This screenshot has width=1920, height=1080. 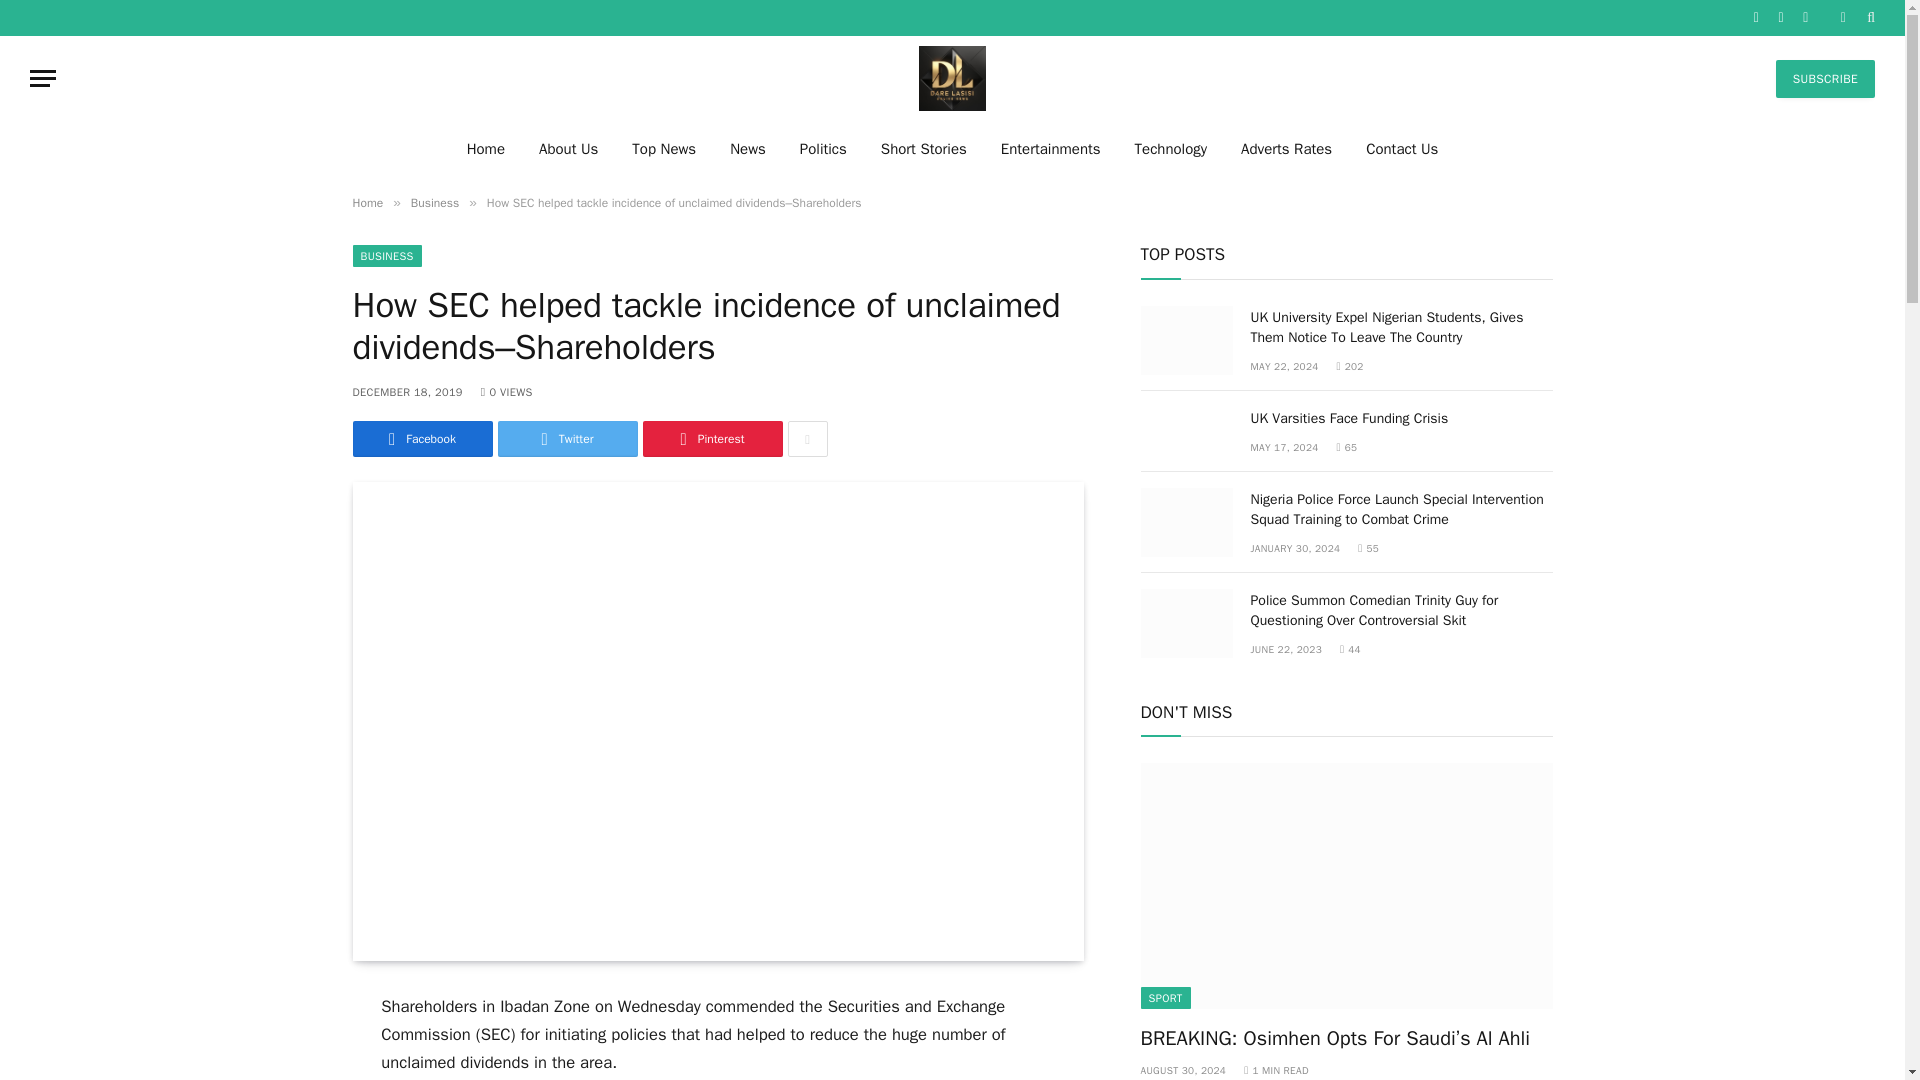 What do you see at coordinates (1842, 17) in the screenshot?
I see `Switch to Dark Design - easier on eyes.` at bounding box center [1842, 17].